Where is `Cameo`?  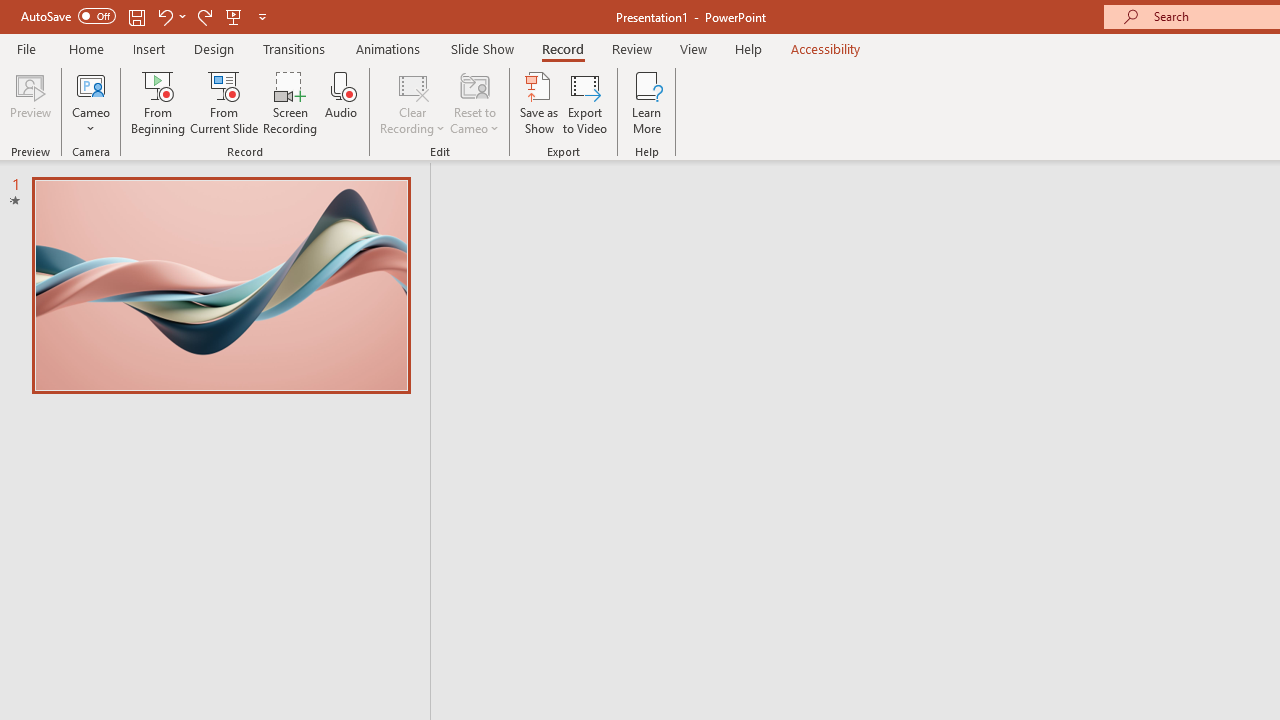 Cameo is located at coordinates (91, 102).